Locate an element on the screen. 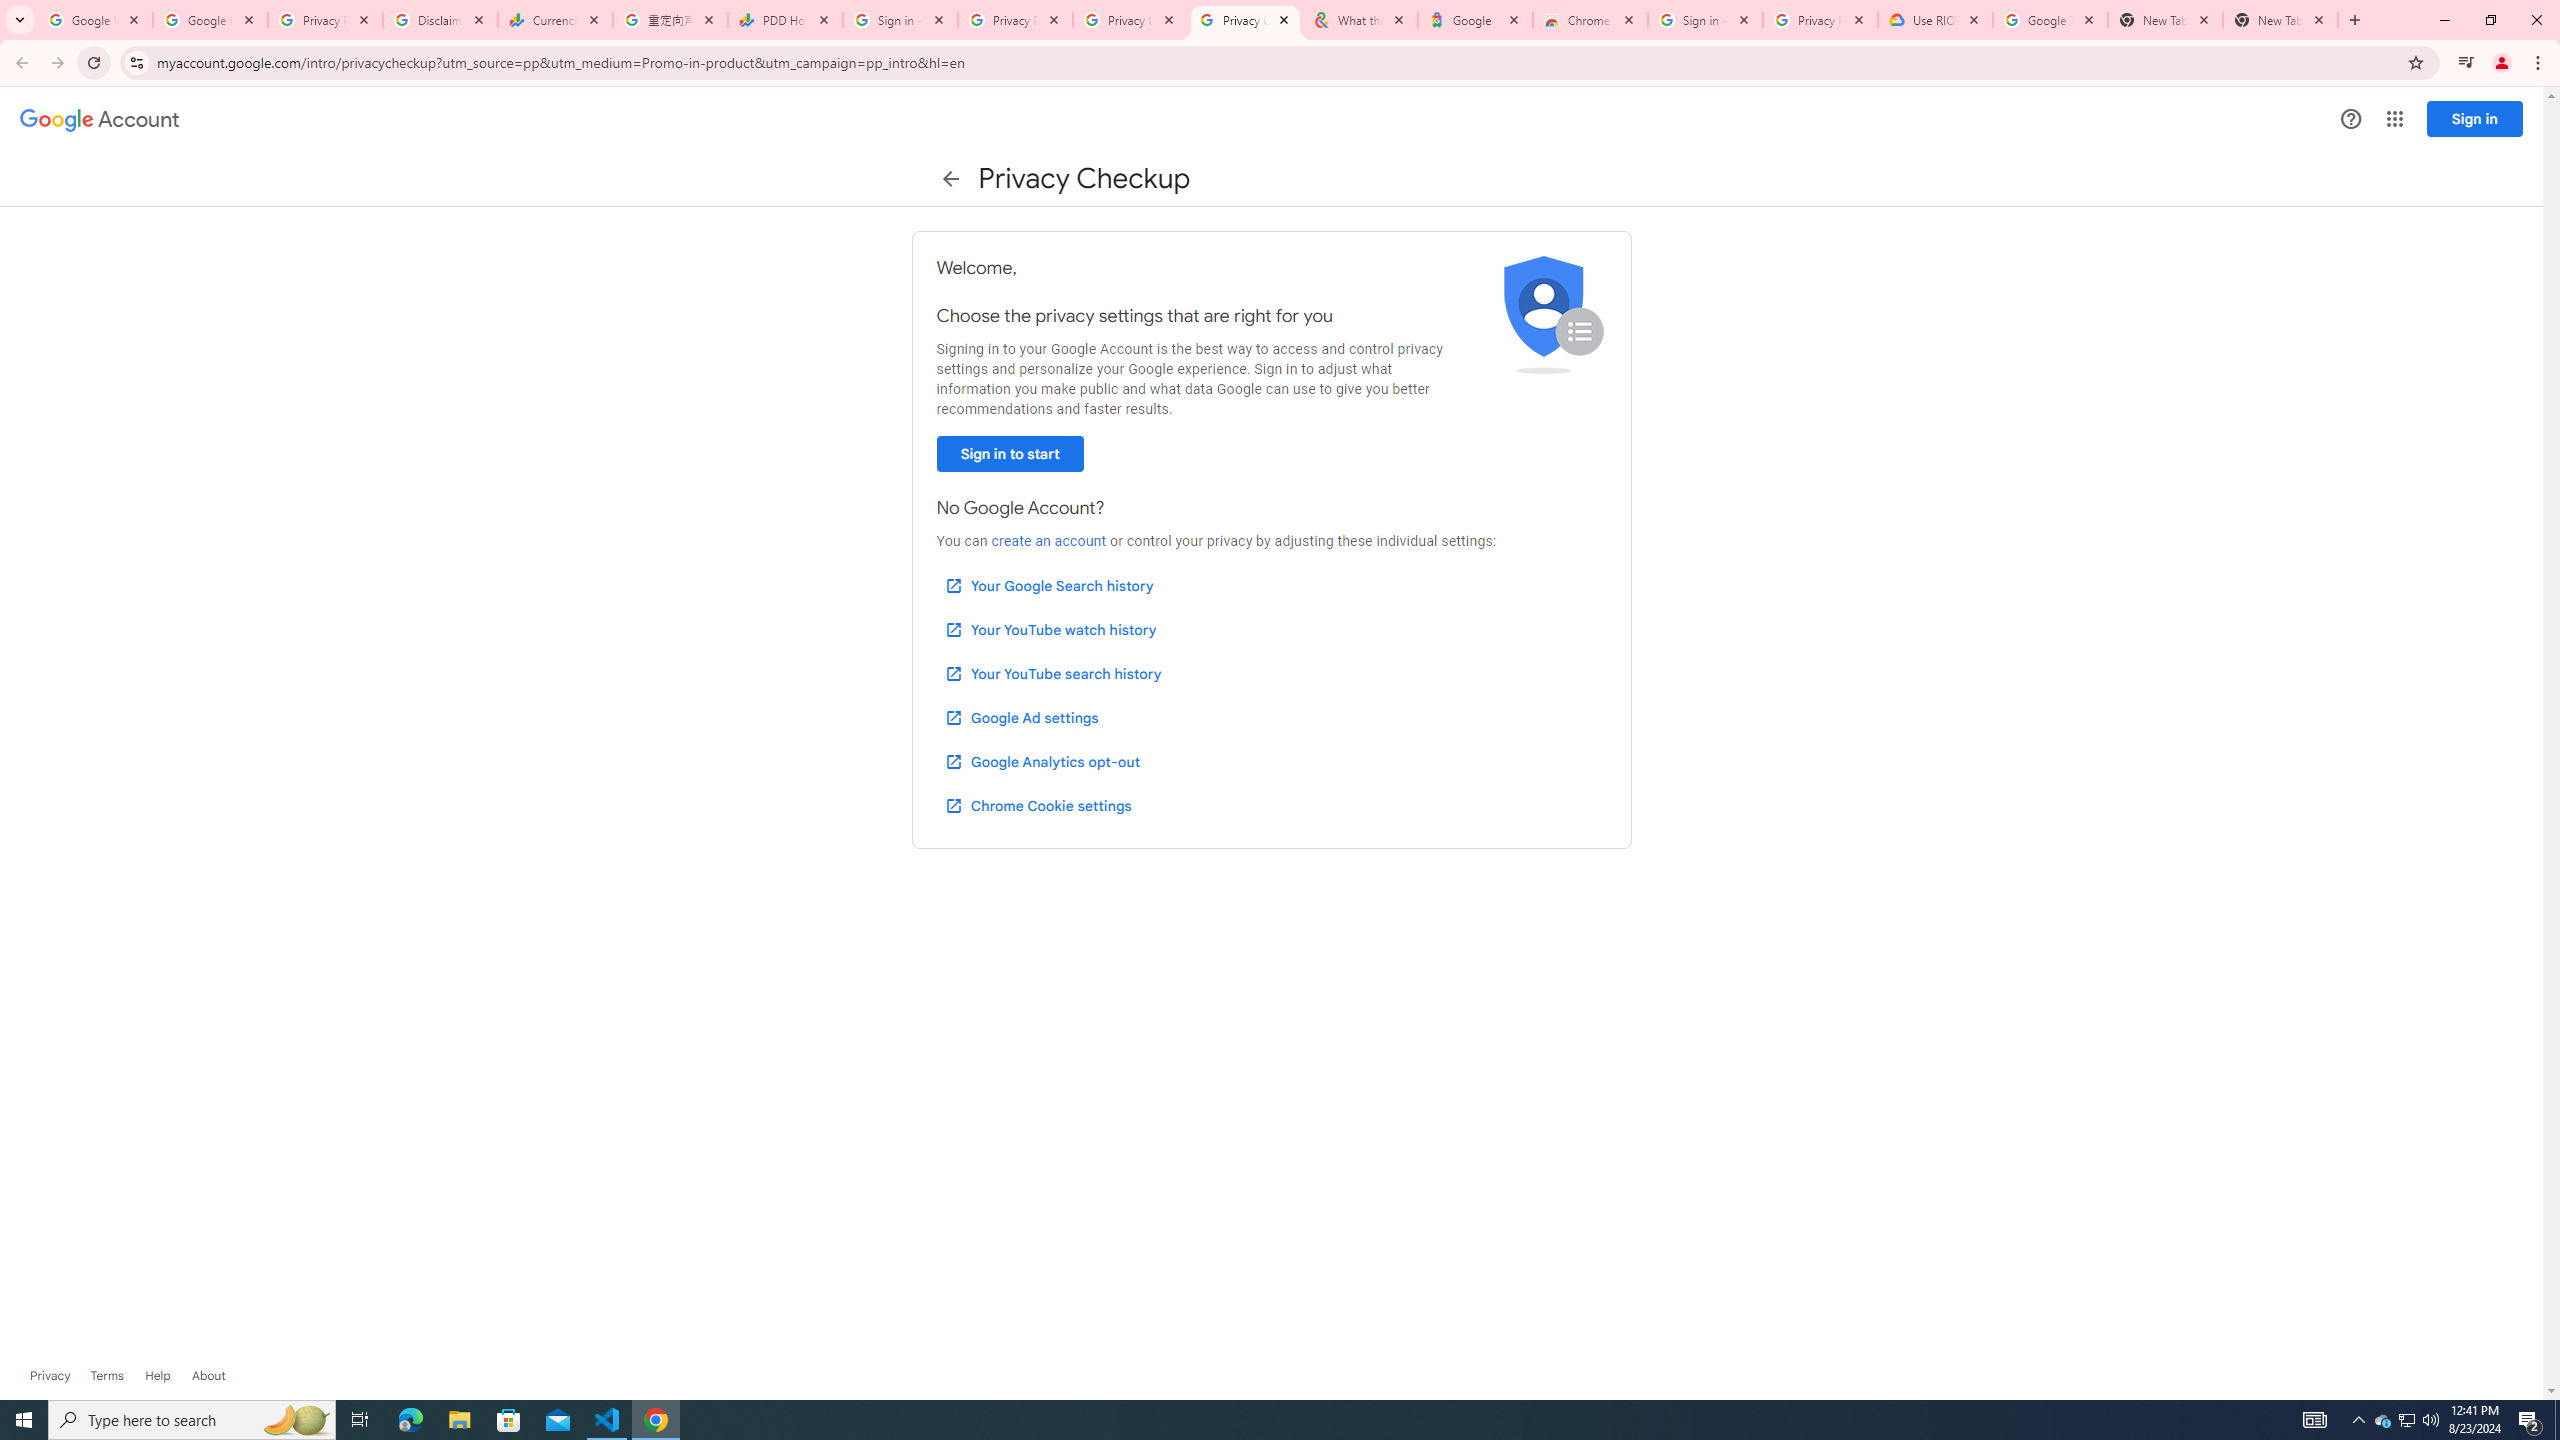  Google Workspace Admin Community is located at coordinates (94, 20).